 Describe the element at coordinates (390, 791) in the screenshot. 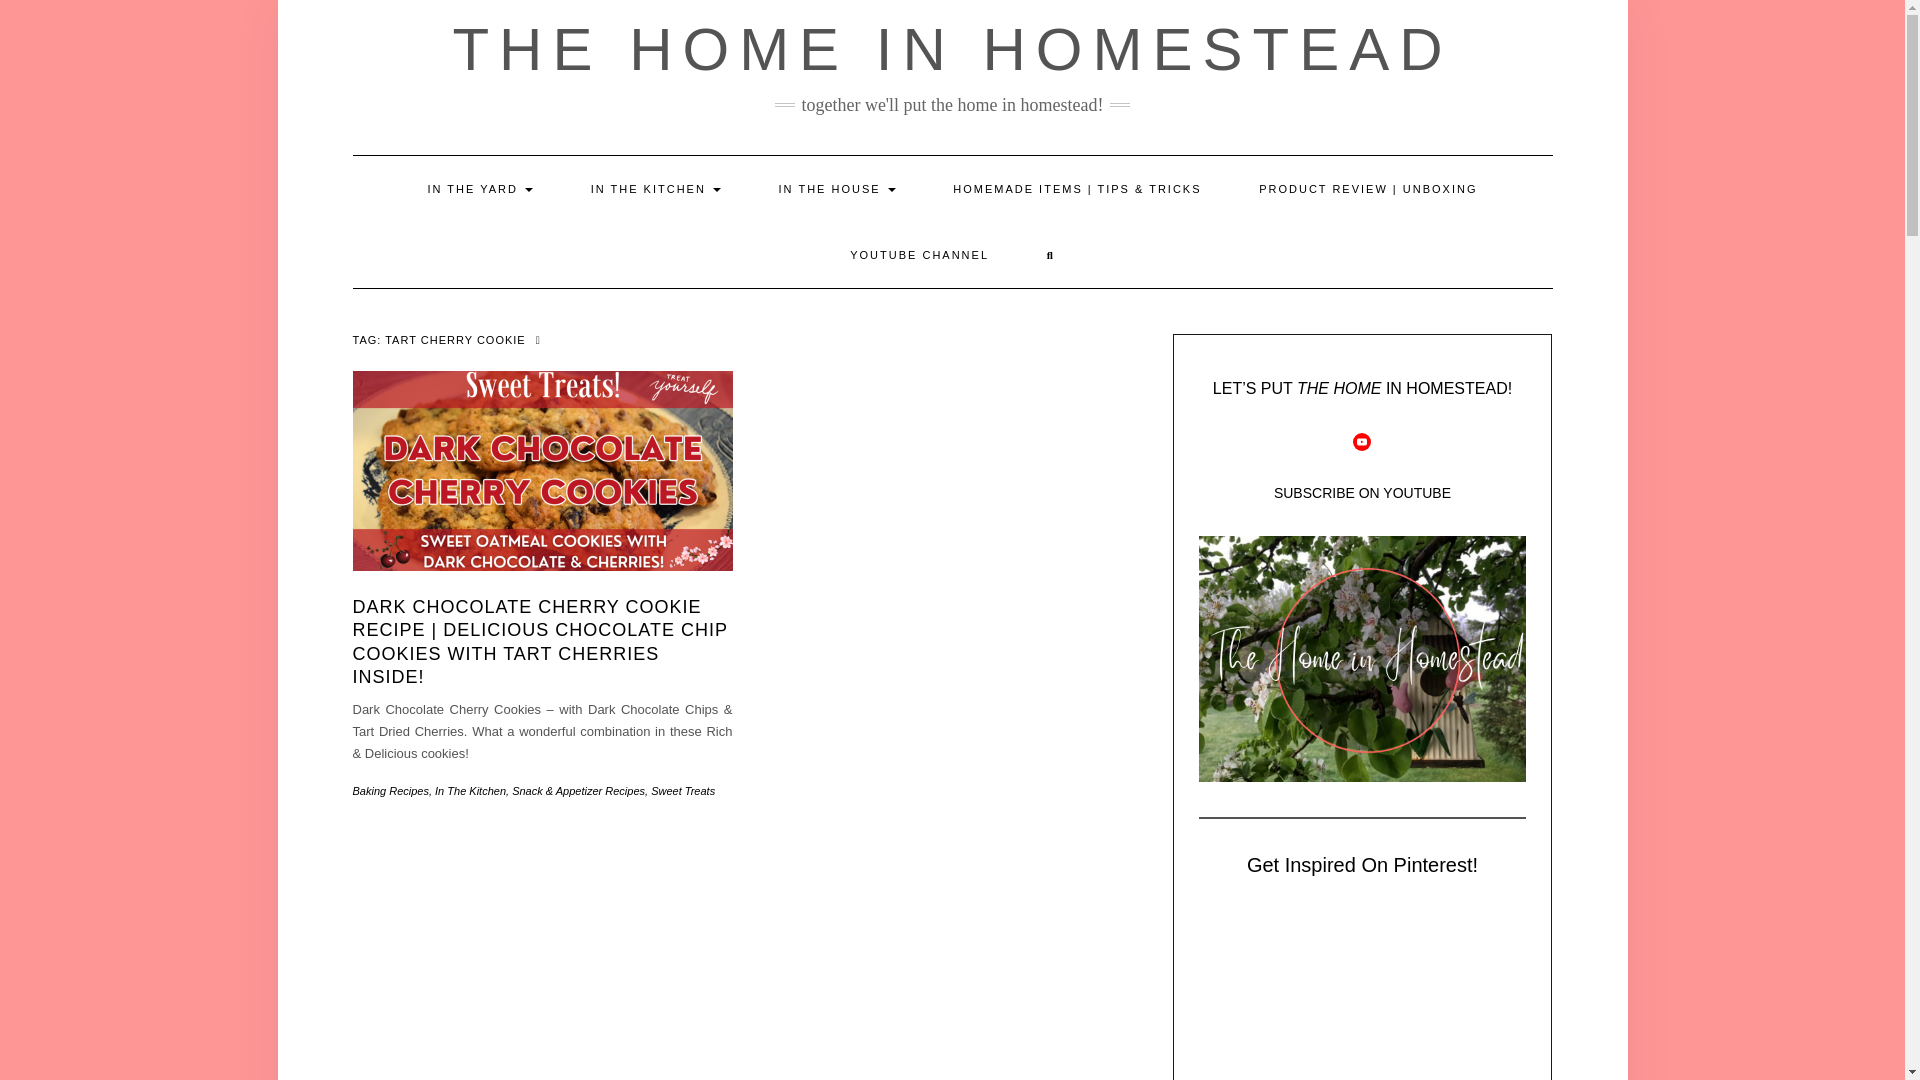

I see `Baking Recipes` at that location.